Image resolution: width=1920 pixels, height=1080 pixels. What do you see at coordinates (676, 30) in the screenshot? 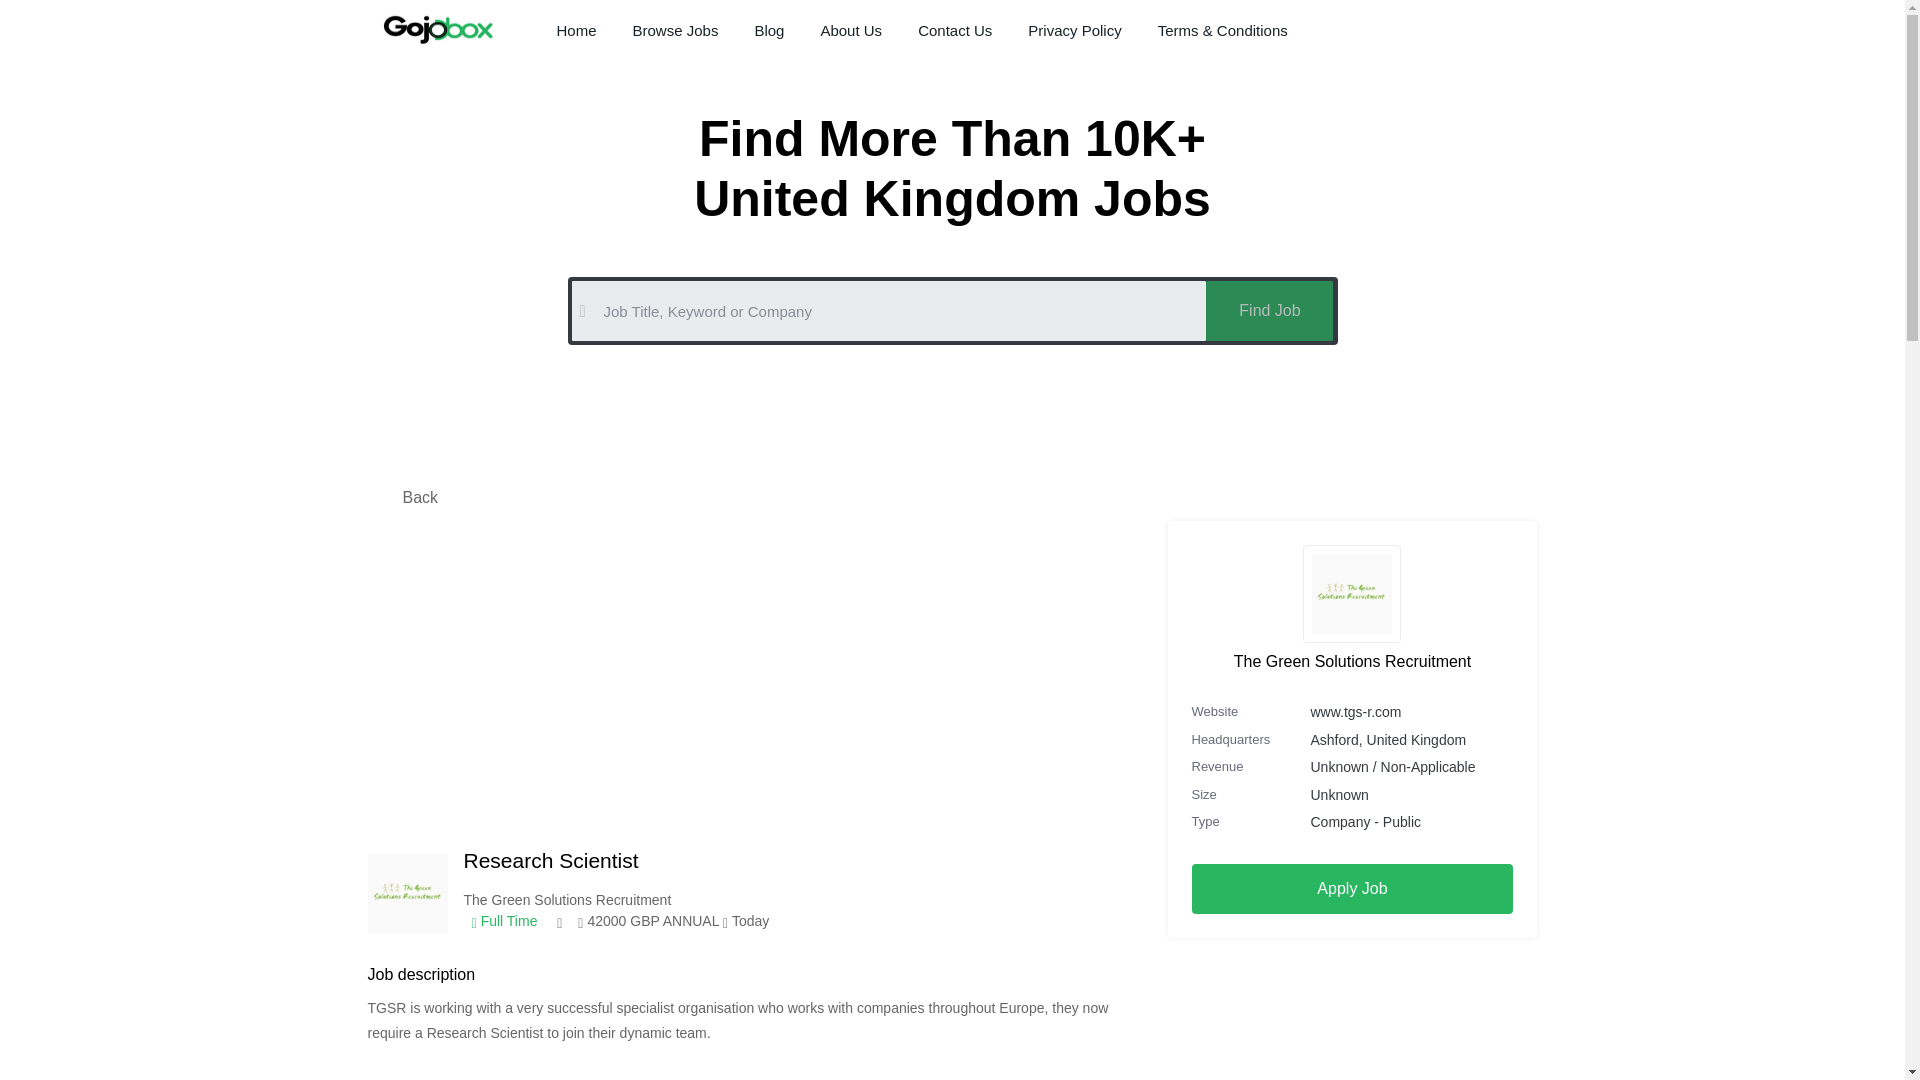
I see `Browse Jobs` at bounding box center [676, 30].